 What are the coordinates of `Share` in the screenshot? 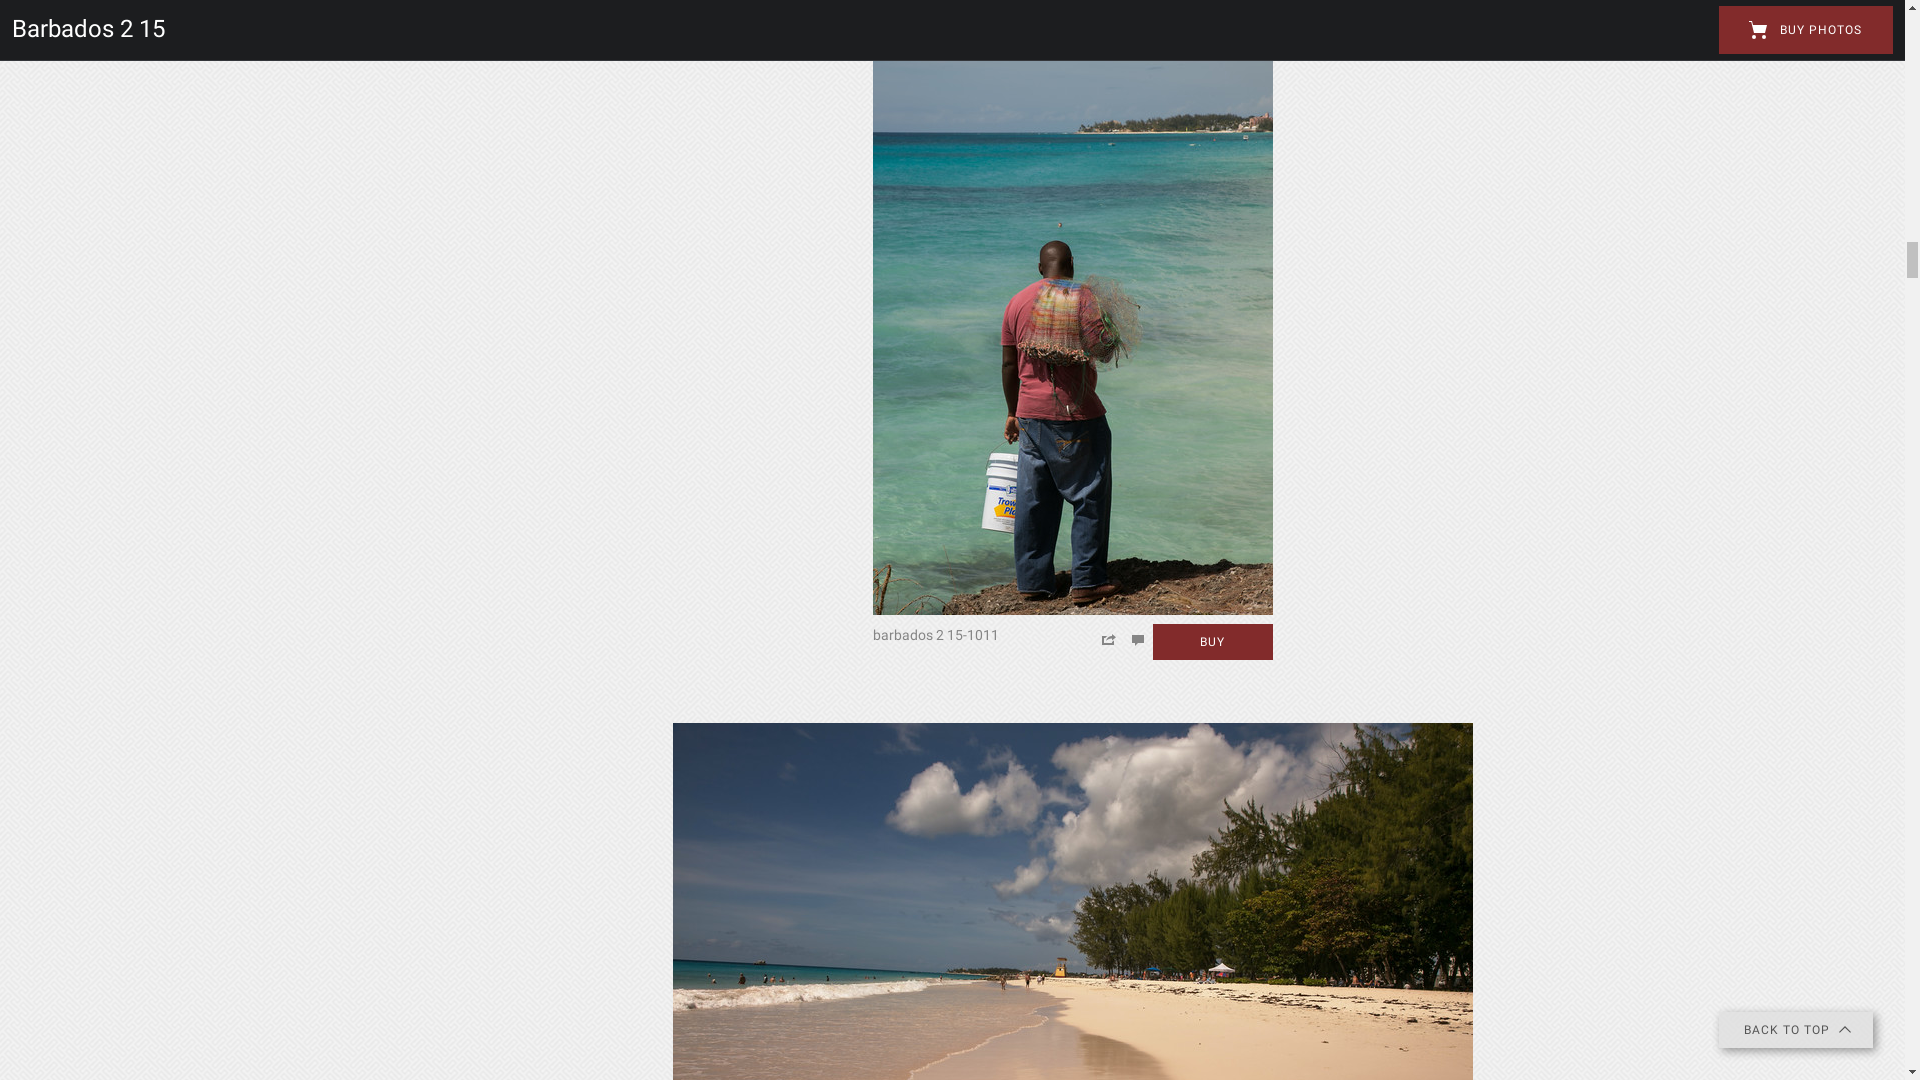 It's located at (1307, 1056).